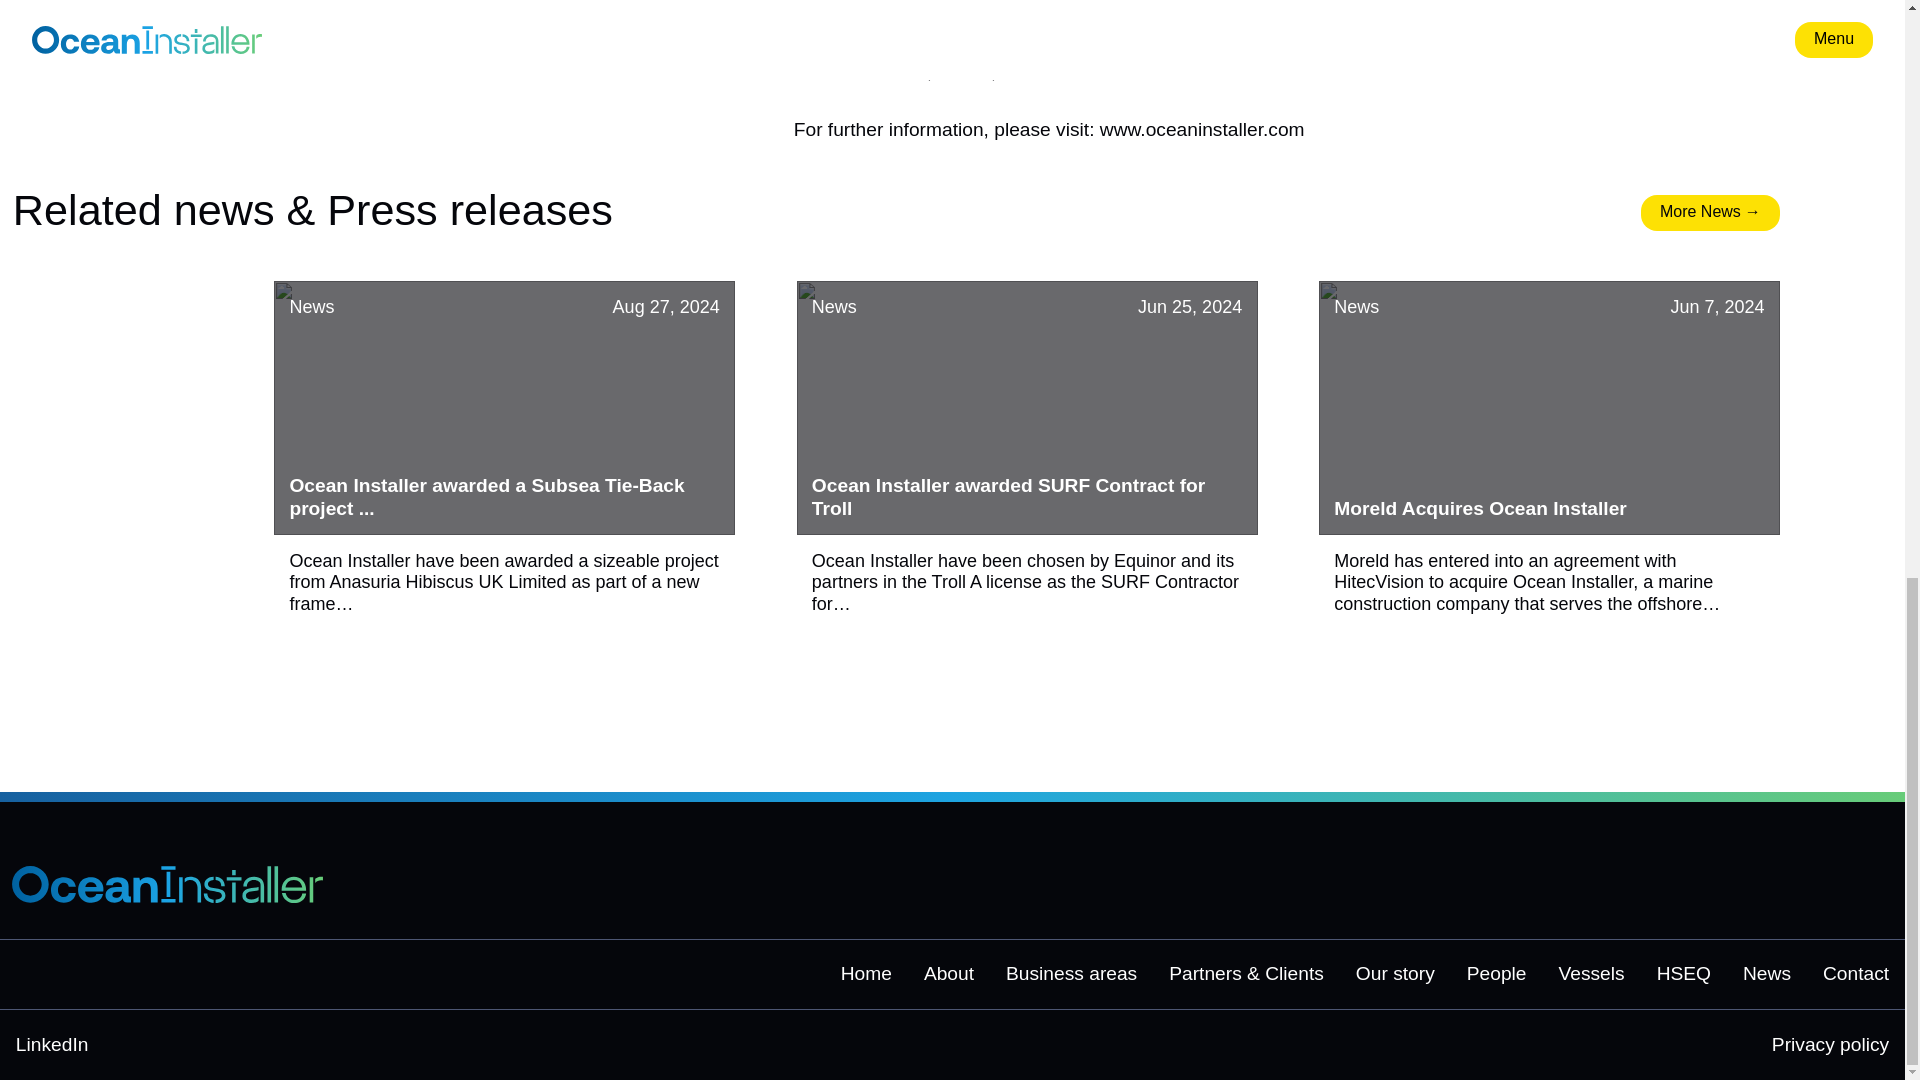 This screenshot has width=1920, height=1080. What do you see at coordinates (866, 974) in the screenshot?
I see `Home` at bounding box center [866, 974].